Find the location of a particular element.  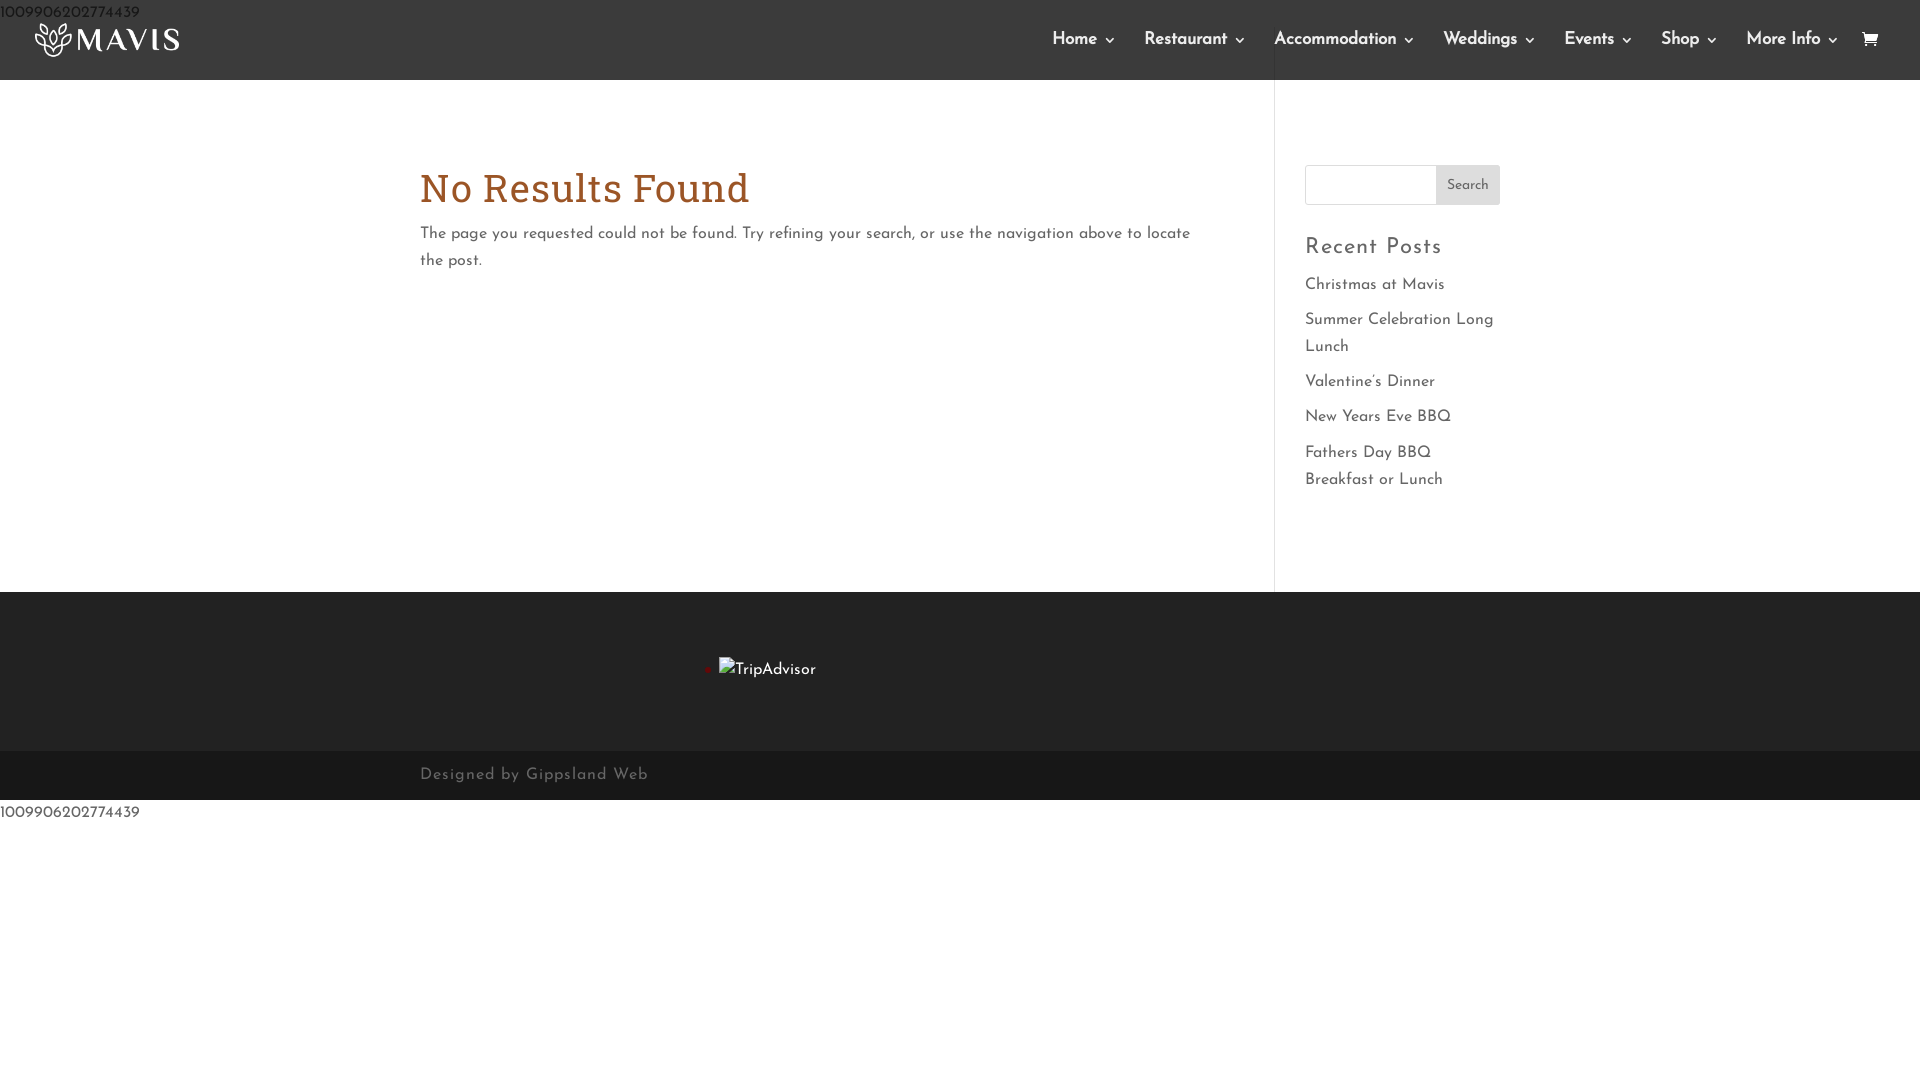

Summer Celebration Long Lunch is located at coordinates (1400, 333).